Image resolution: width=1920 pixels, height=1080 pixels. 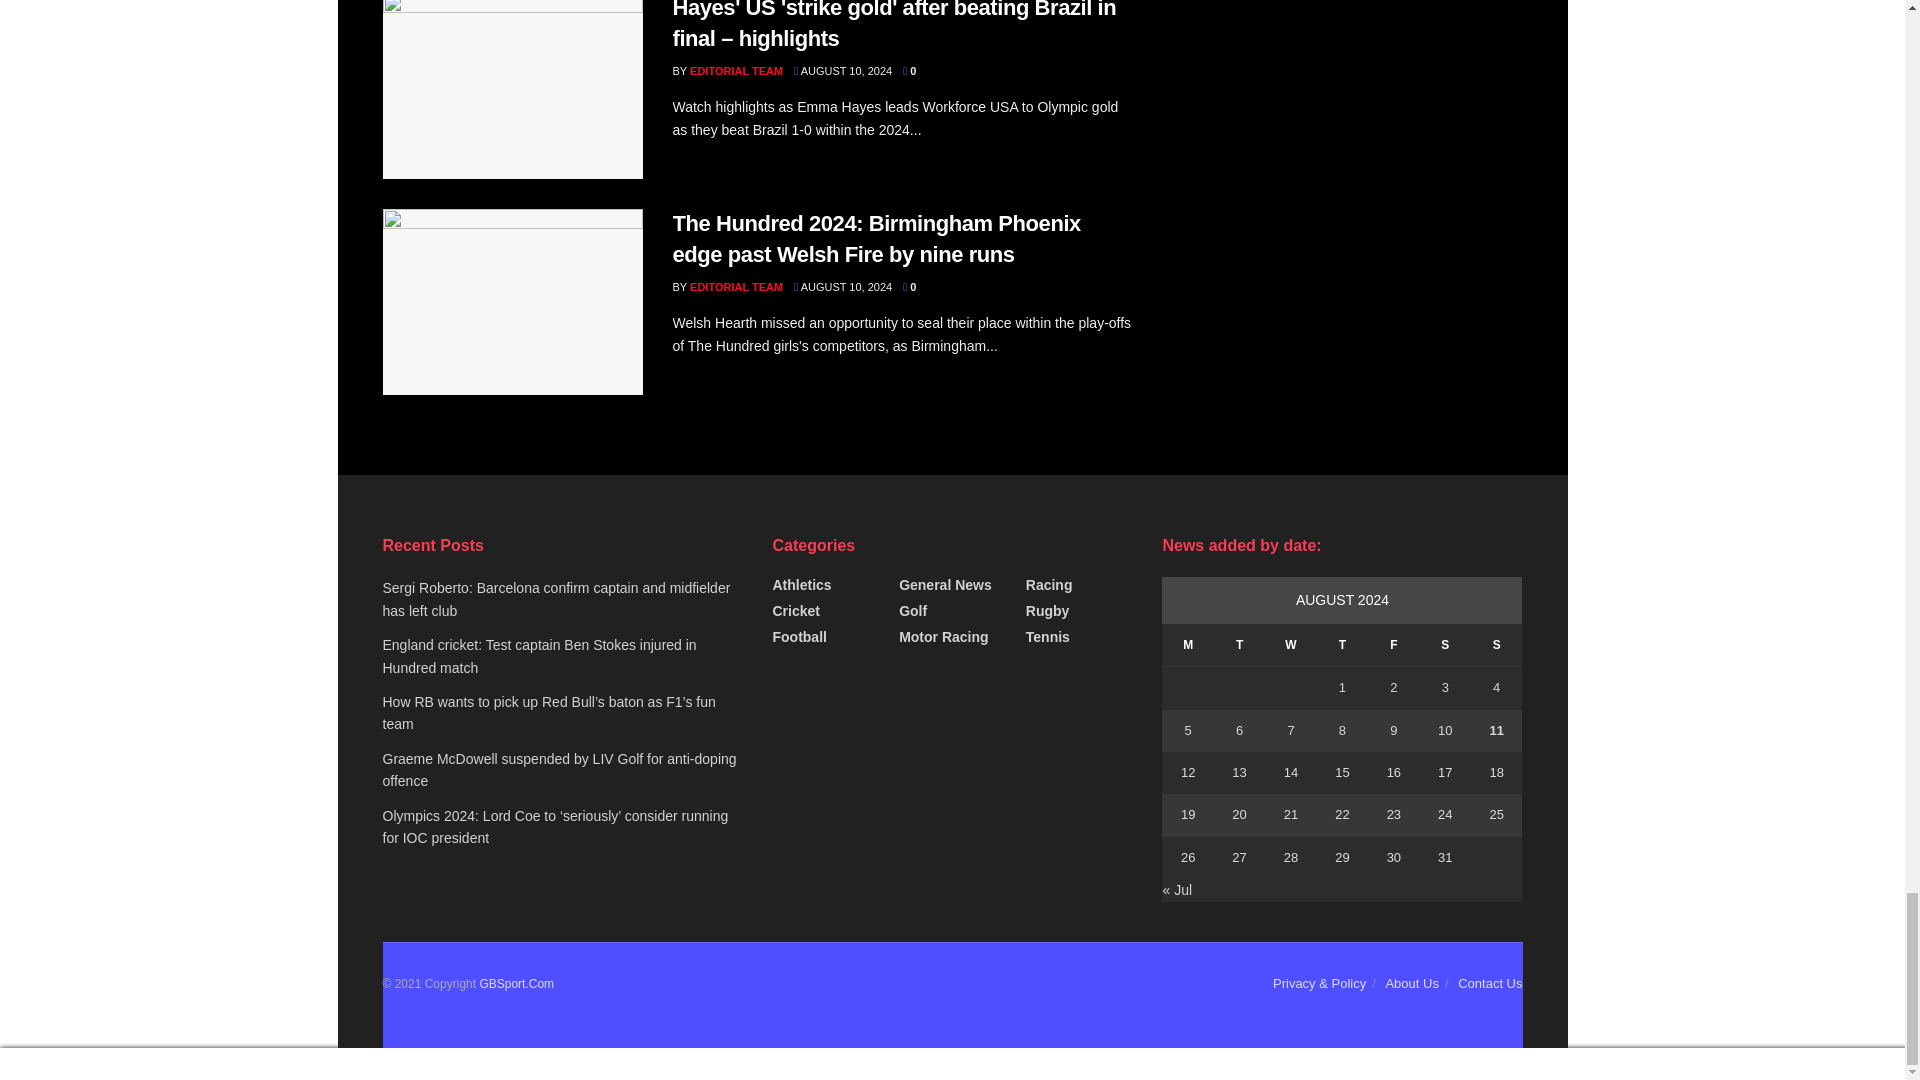 What do you see at coordinates (1187, 646) in the screenshot?
I see `Monday` at bounding box center [1187, 646].